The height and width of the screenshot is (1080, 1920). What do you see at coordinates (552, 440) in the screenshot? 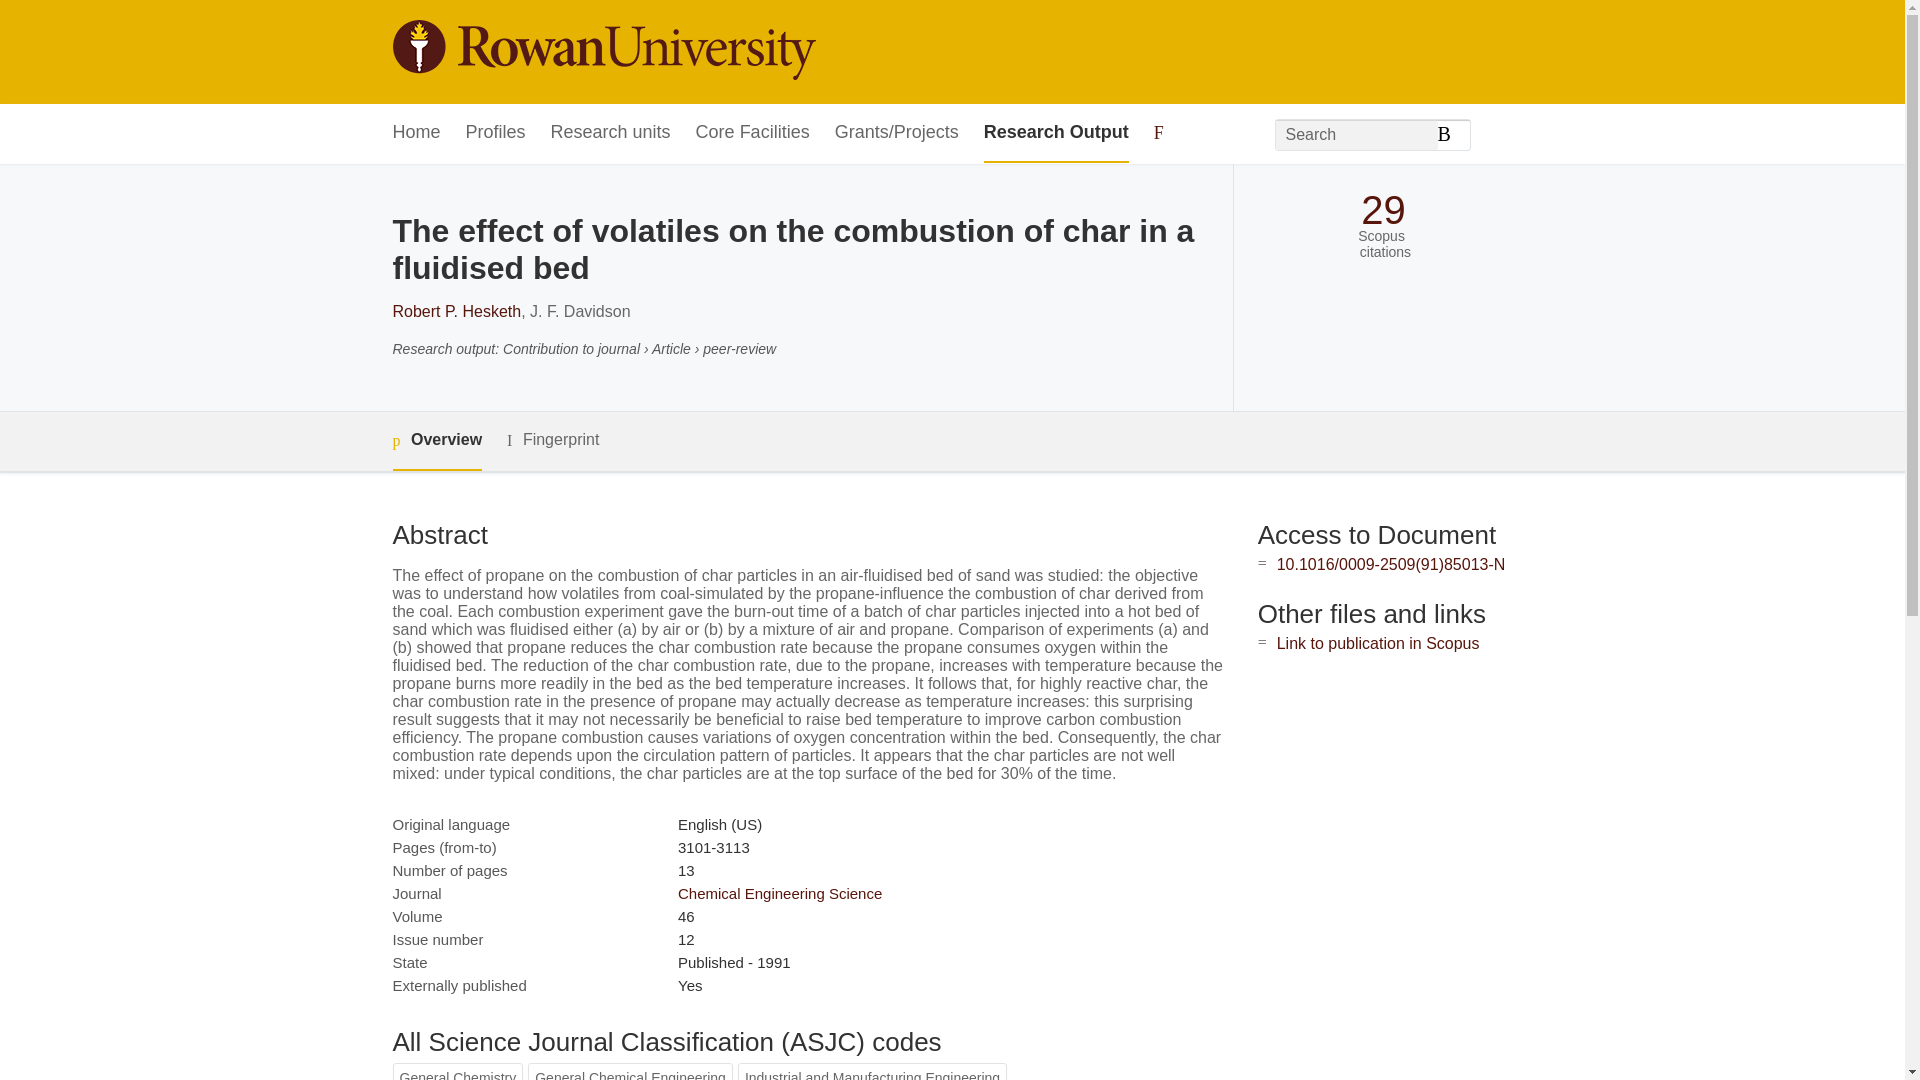
I see `Fingerprint` at bounding box center [552, 440].